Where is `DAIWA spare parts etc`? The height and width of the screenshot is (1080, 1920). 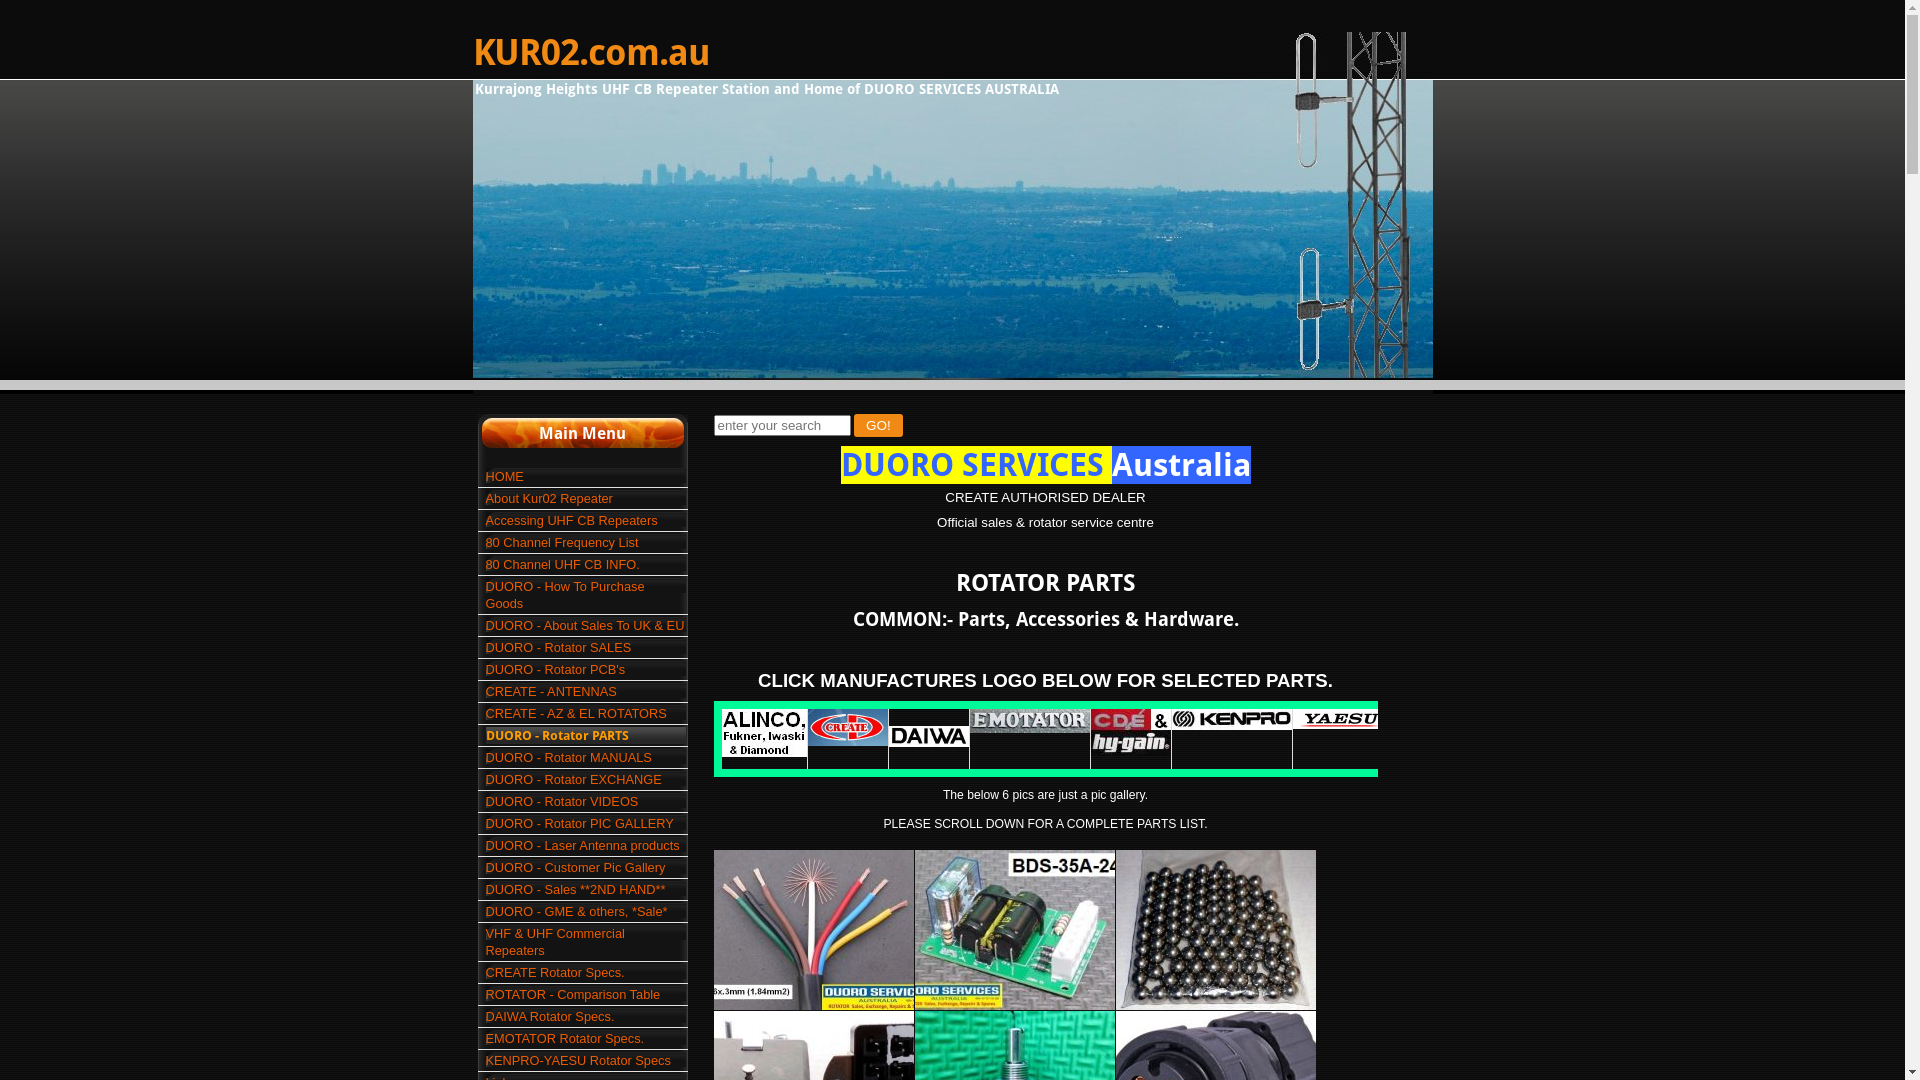
DAIWA spare parts etc is located at coordinates (928, 742).